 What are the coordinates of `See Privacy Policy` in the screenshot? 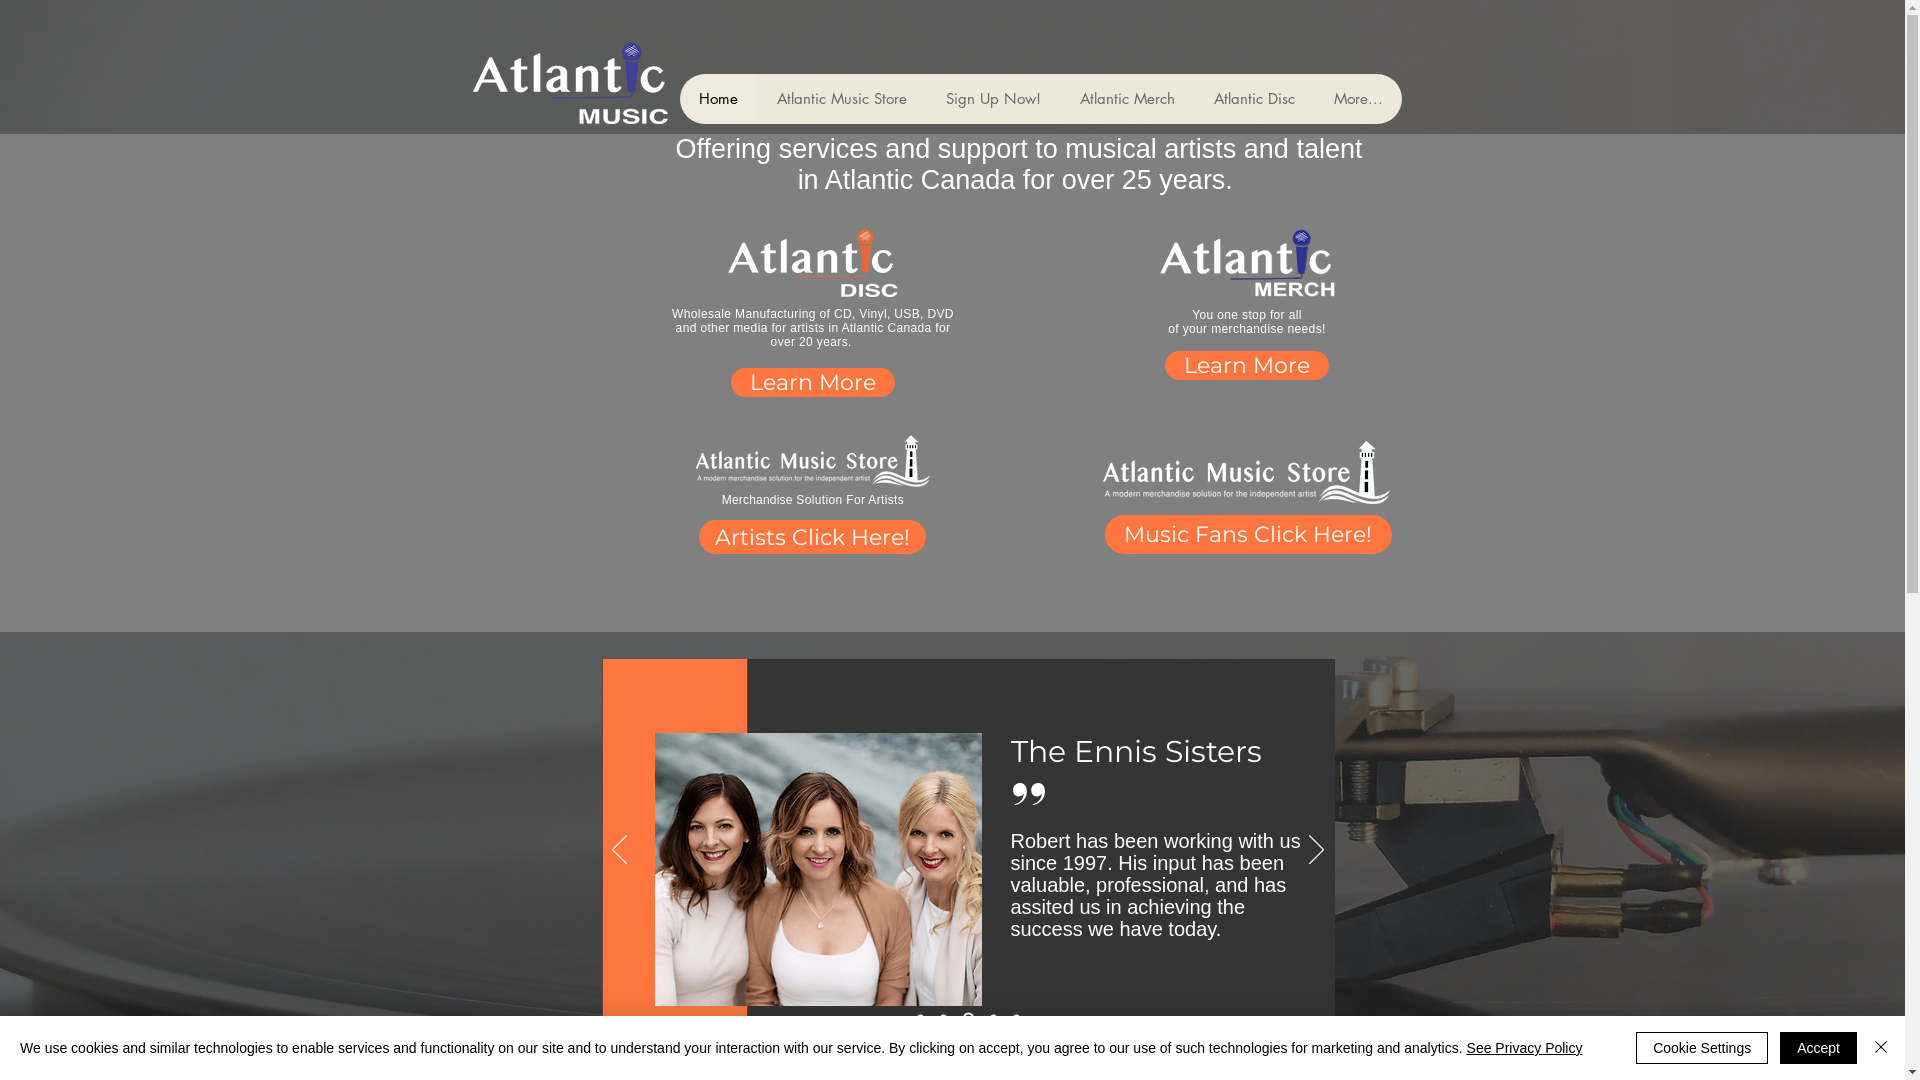 It's located at (1525, 1048).